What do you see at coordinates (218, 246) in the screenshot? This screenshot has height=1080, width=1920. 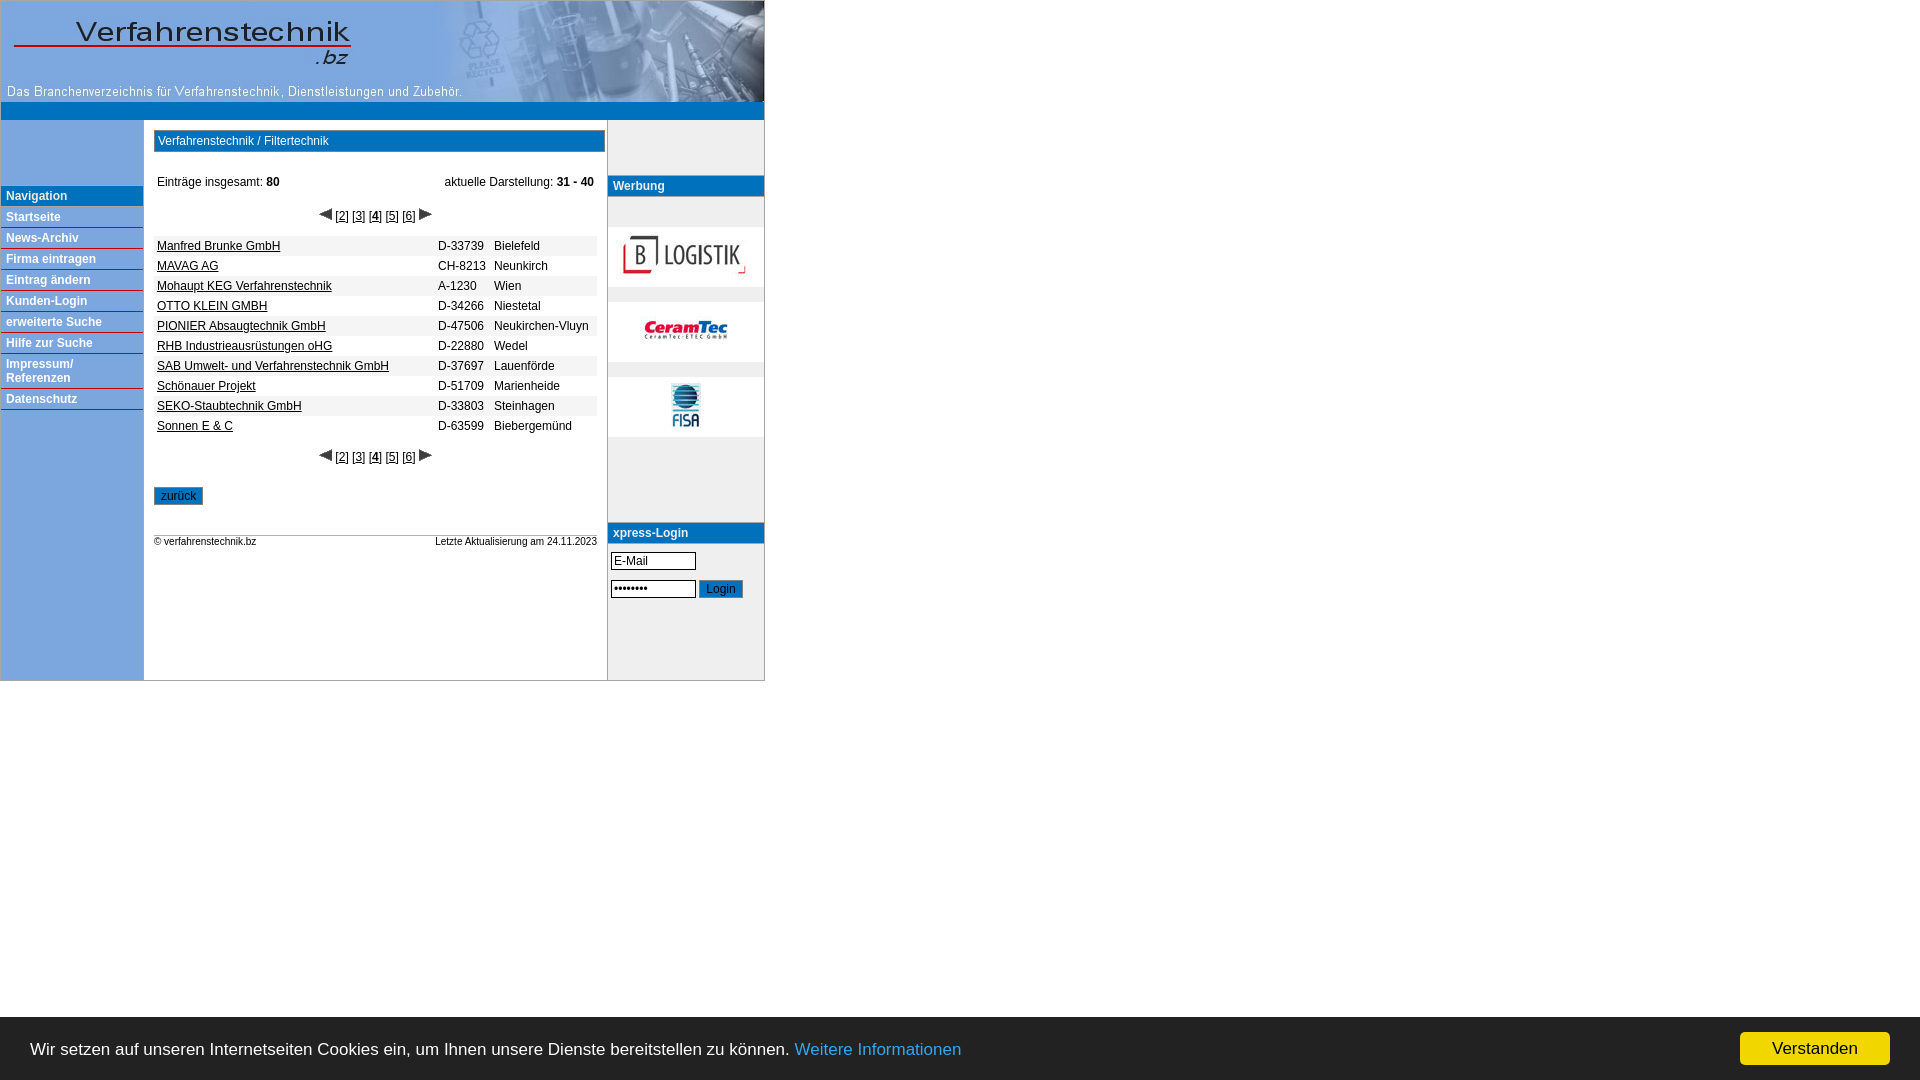 I see `Manfred Brunke GmbH` at bounding box center [218, 246].